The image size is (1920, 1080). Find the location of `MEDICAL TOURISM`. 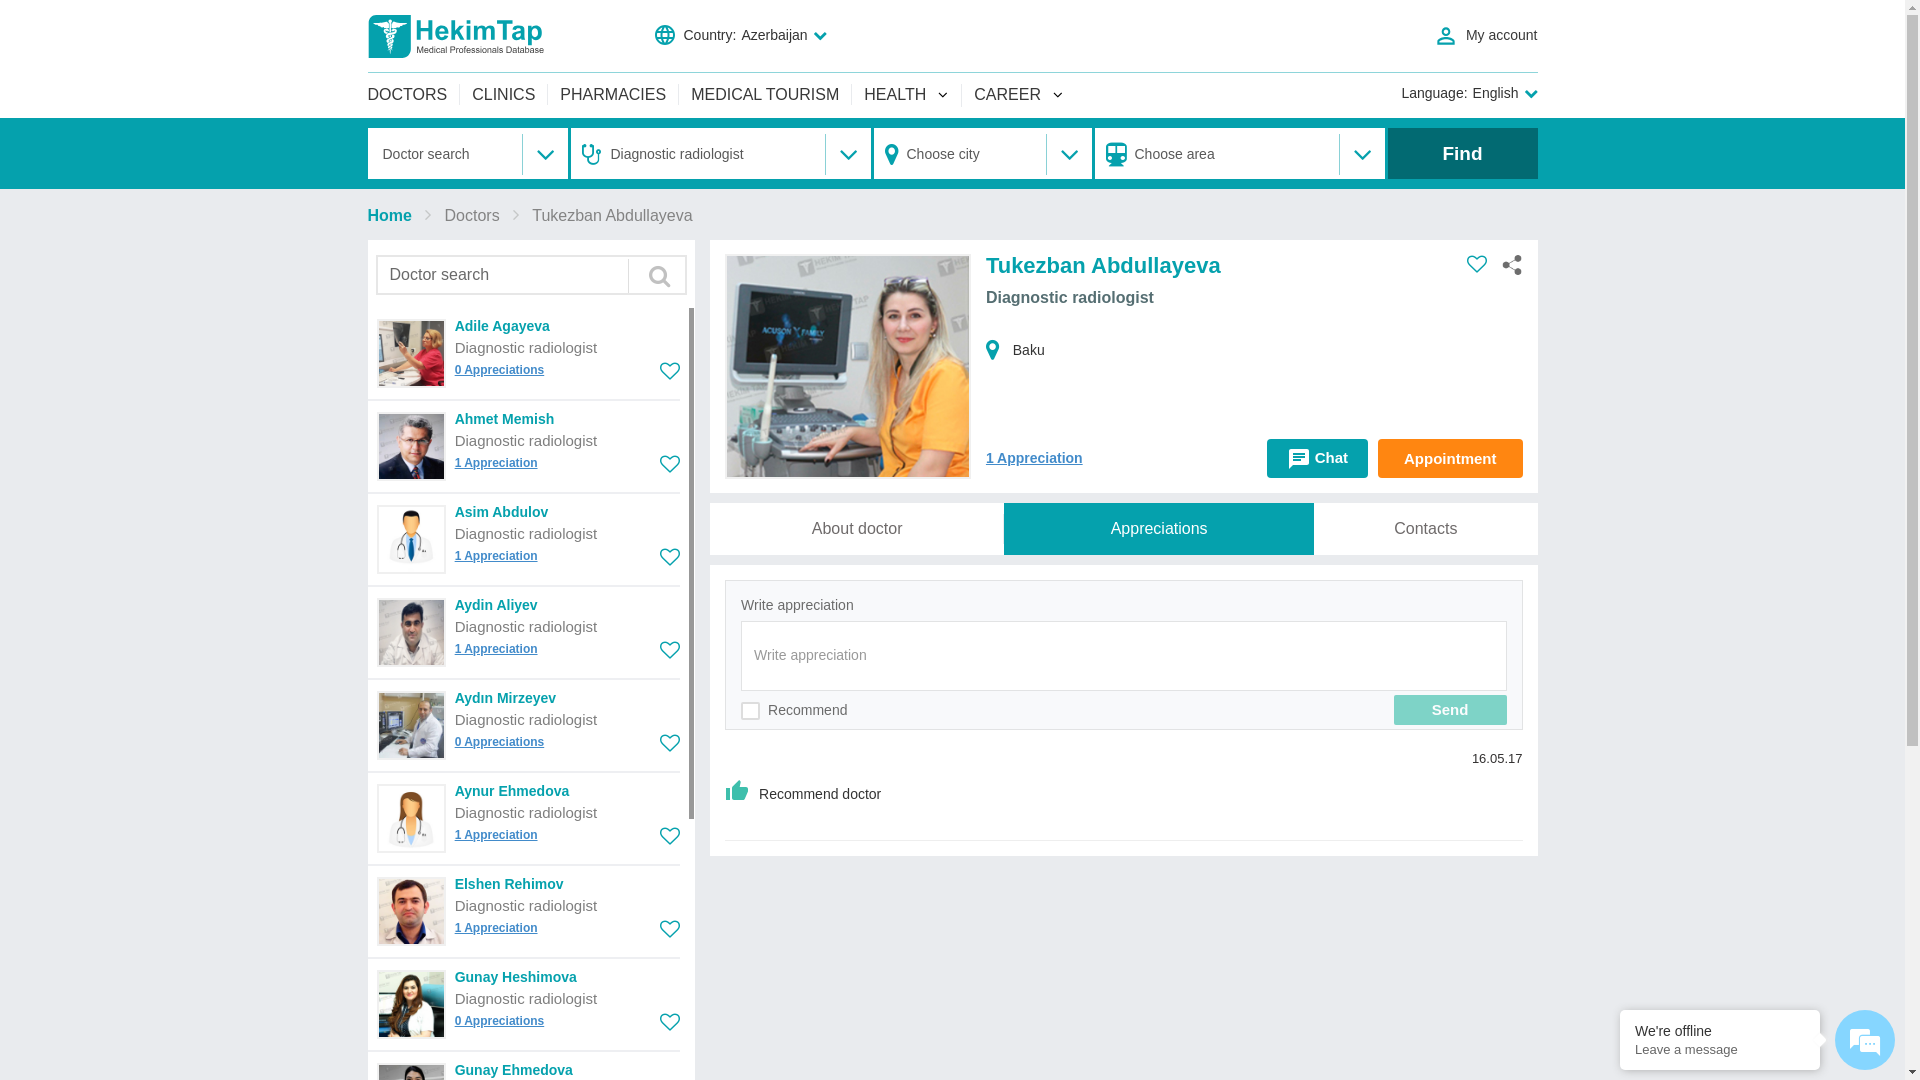

MEDICAL TOURISM is located at coordinates (765, 94).